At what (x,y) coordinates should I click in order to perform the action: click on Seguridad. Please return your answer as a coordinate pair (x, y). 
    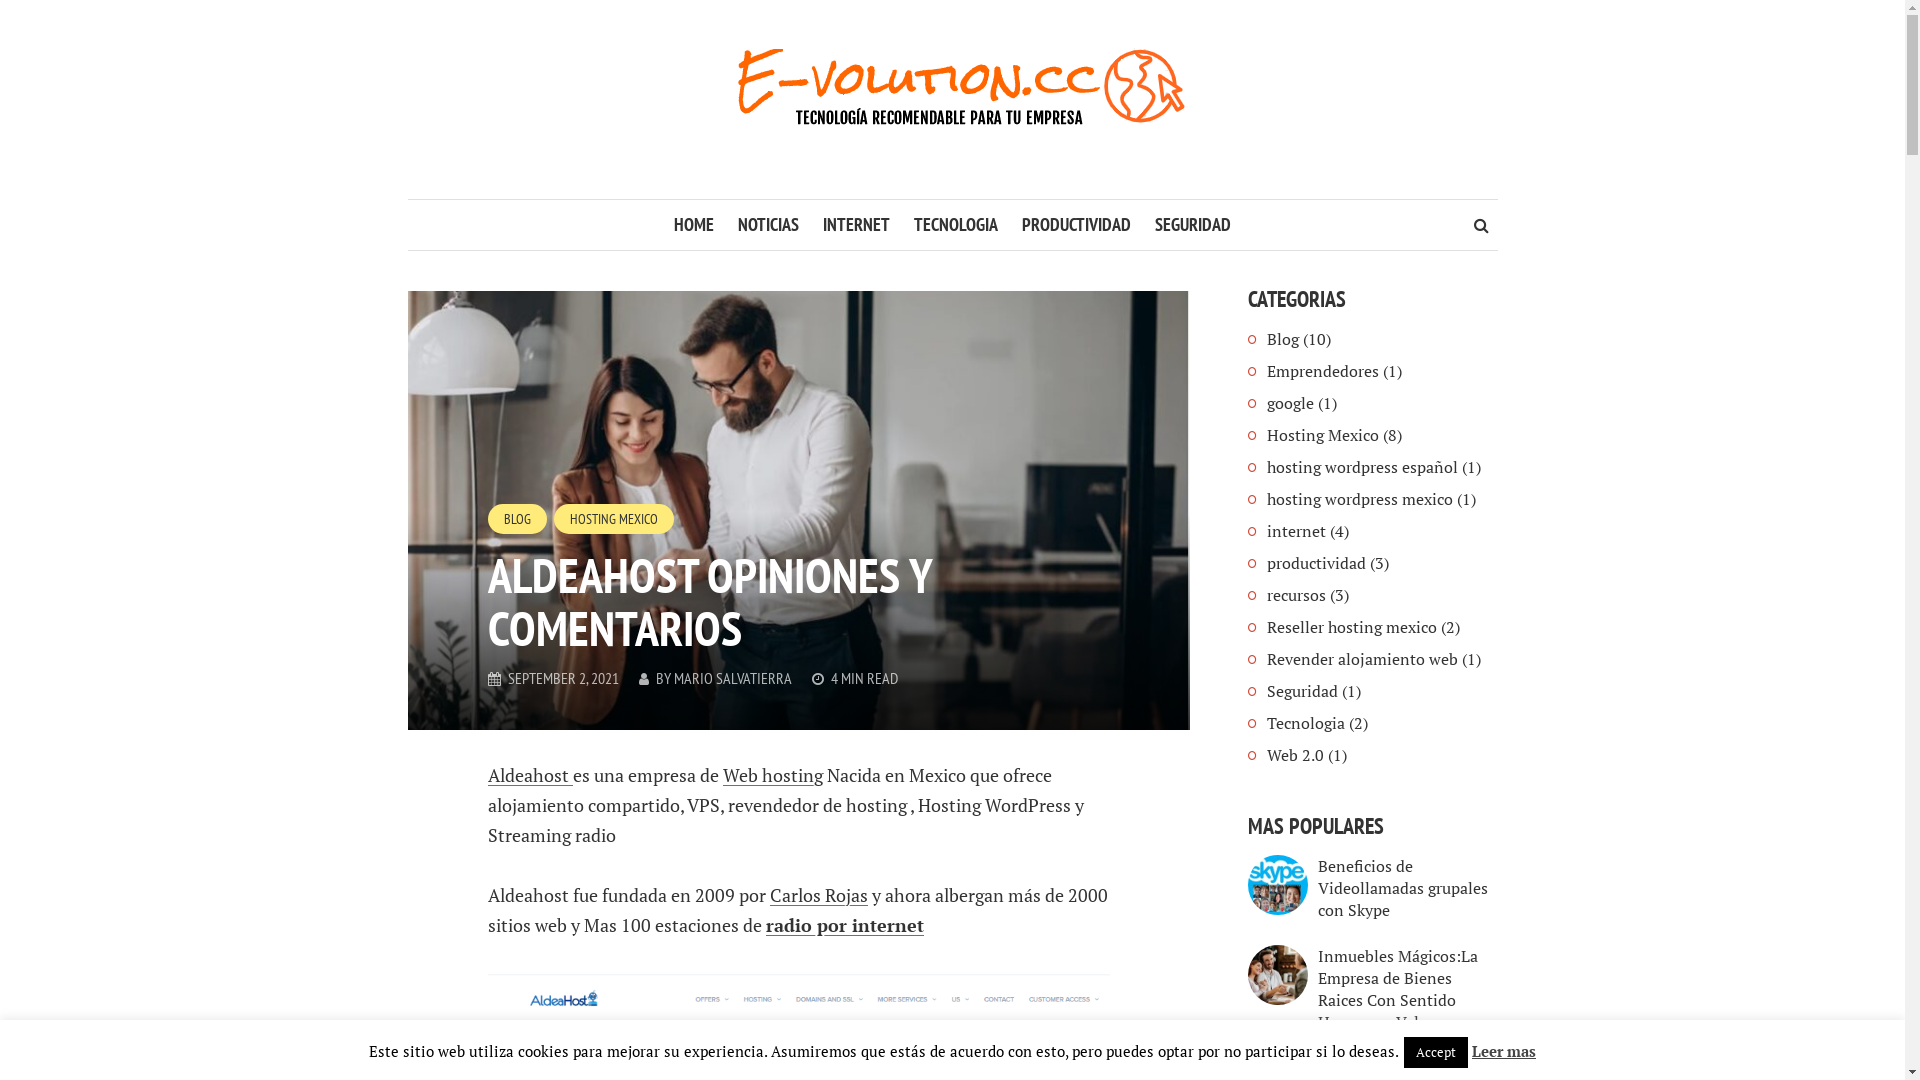
    Looking at the image, I should click on (1302, 691).